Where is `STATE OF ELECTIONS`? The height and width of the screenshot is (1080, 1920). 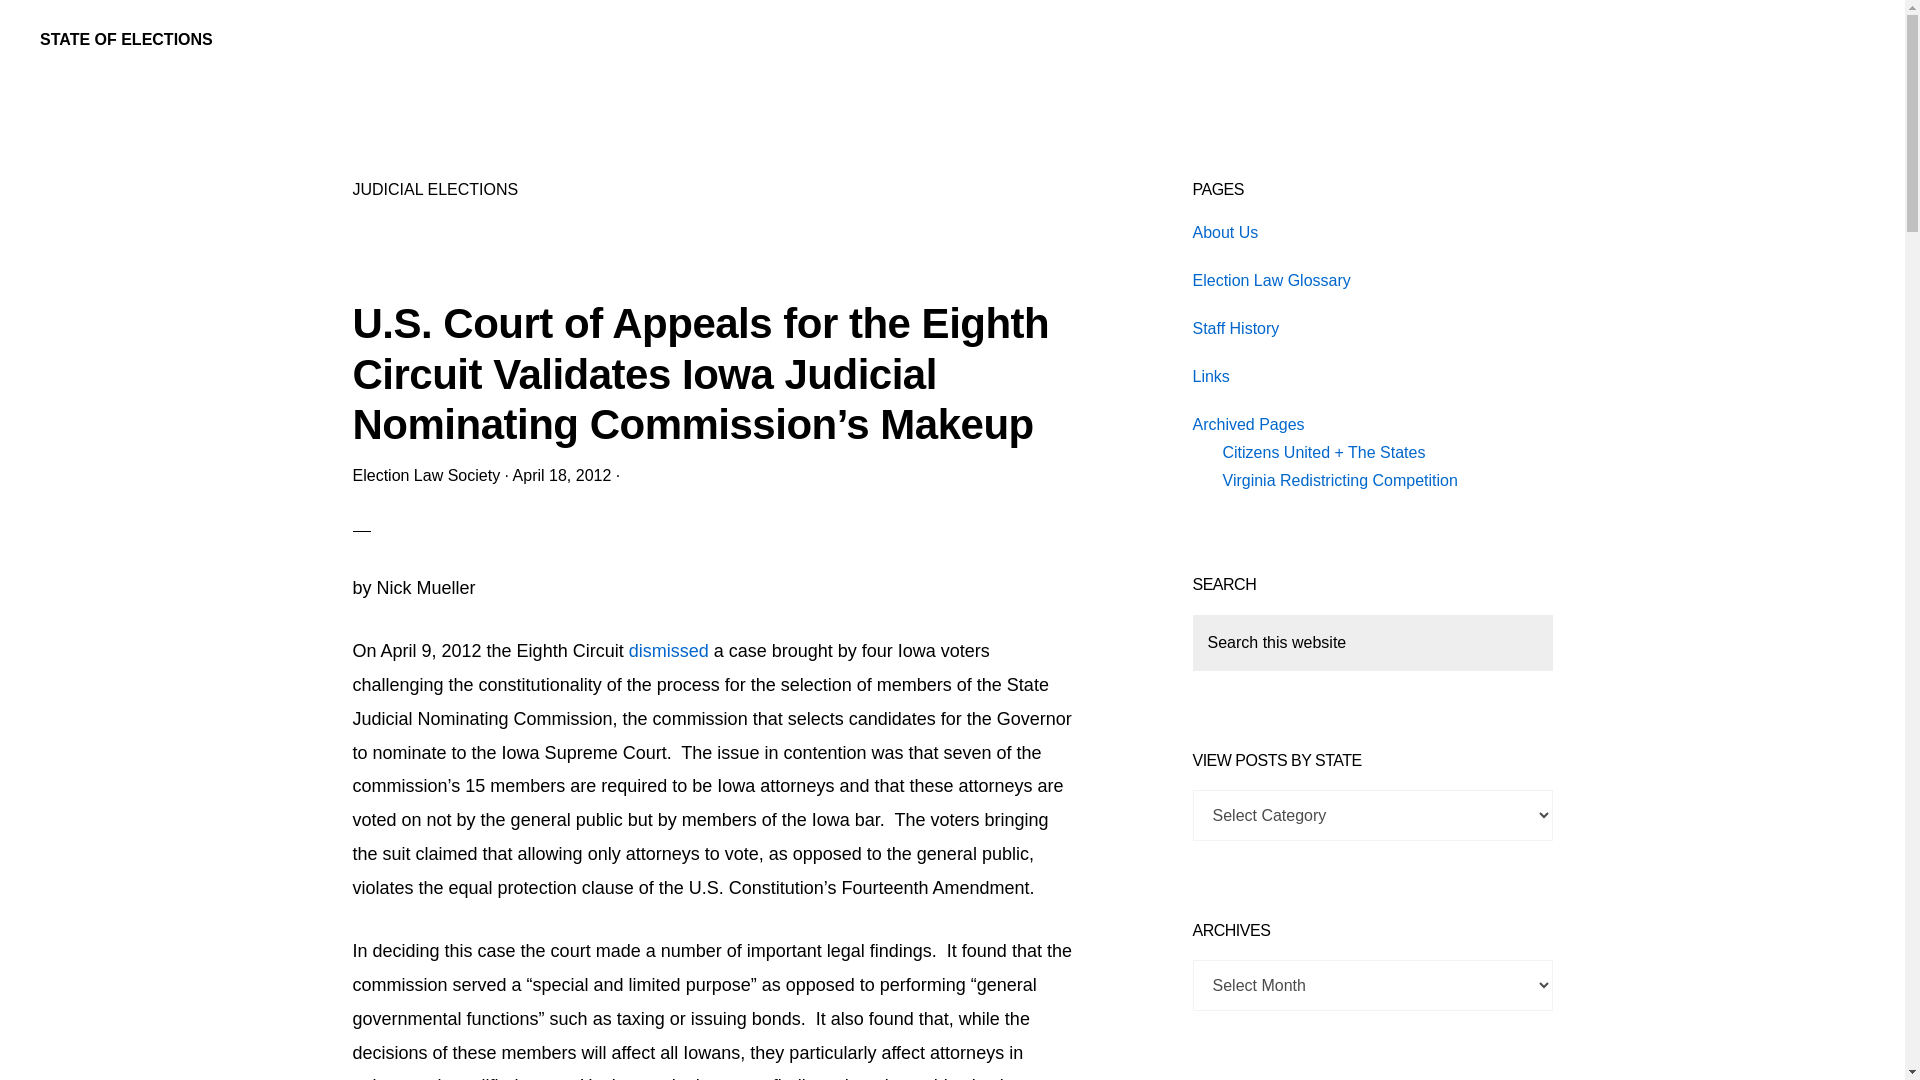
STATE OF ELECTIONS is located at coordinates (126, 39).